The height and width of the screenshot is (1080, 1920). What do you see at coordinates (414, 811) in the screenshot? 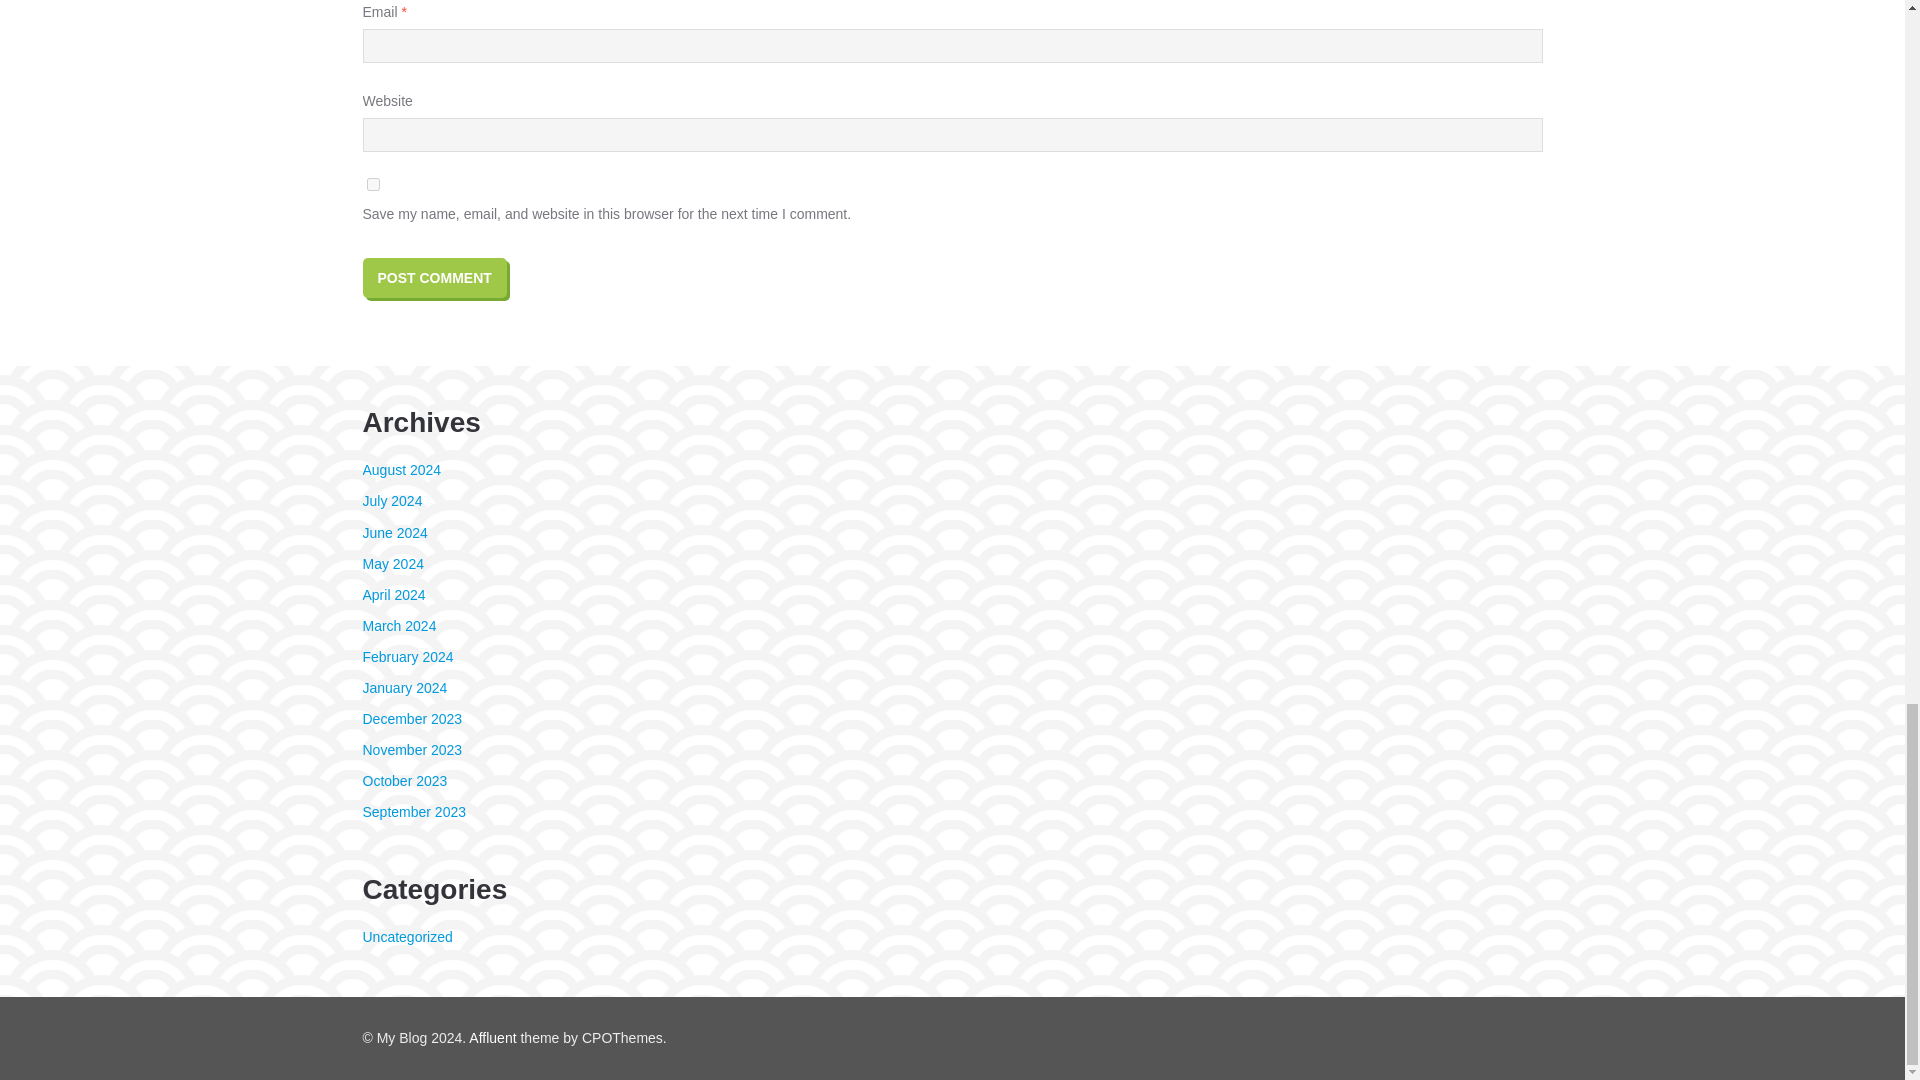
I see `September 2023` at bounding box center [414, 811].